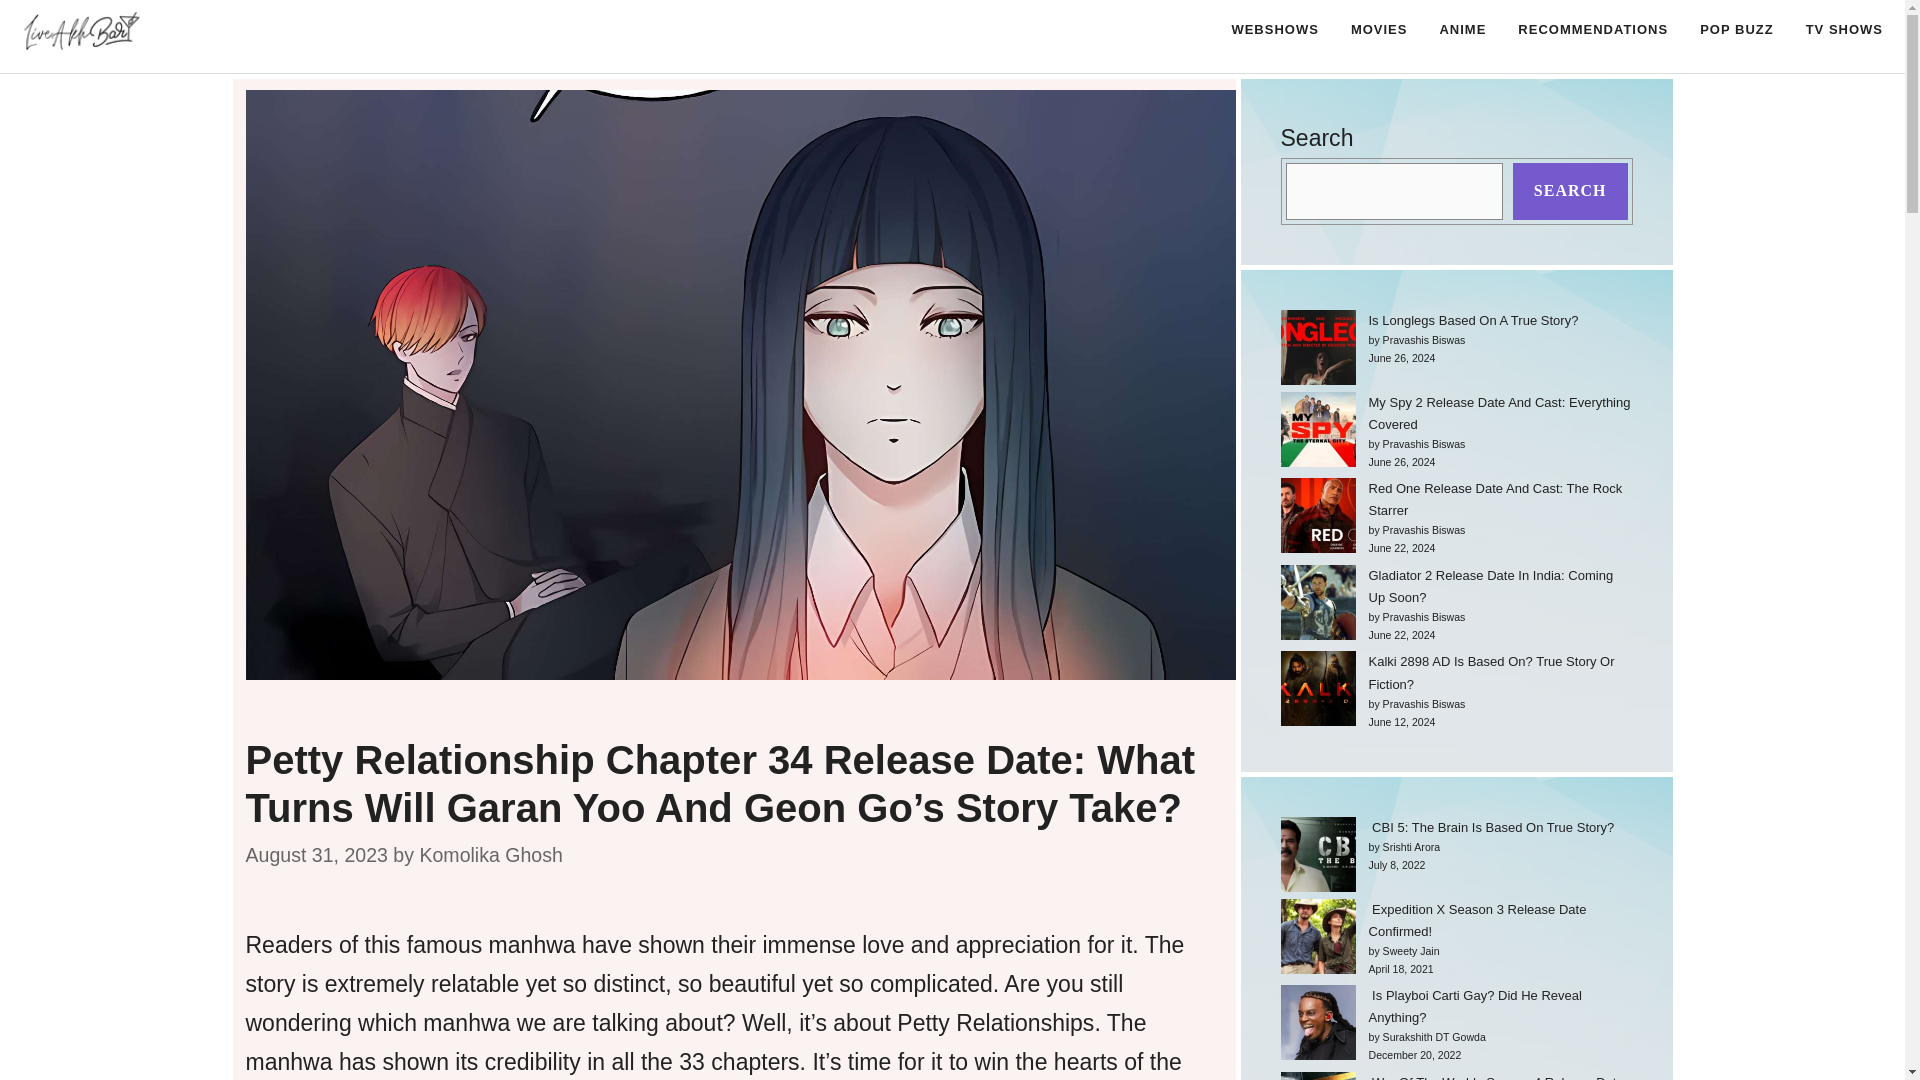  What do you see at coordinates (1472, 320) in the screenshot?
I see `Is Longlegs Based On A True Story?` at bounding box center [1472, 320].